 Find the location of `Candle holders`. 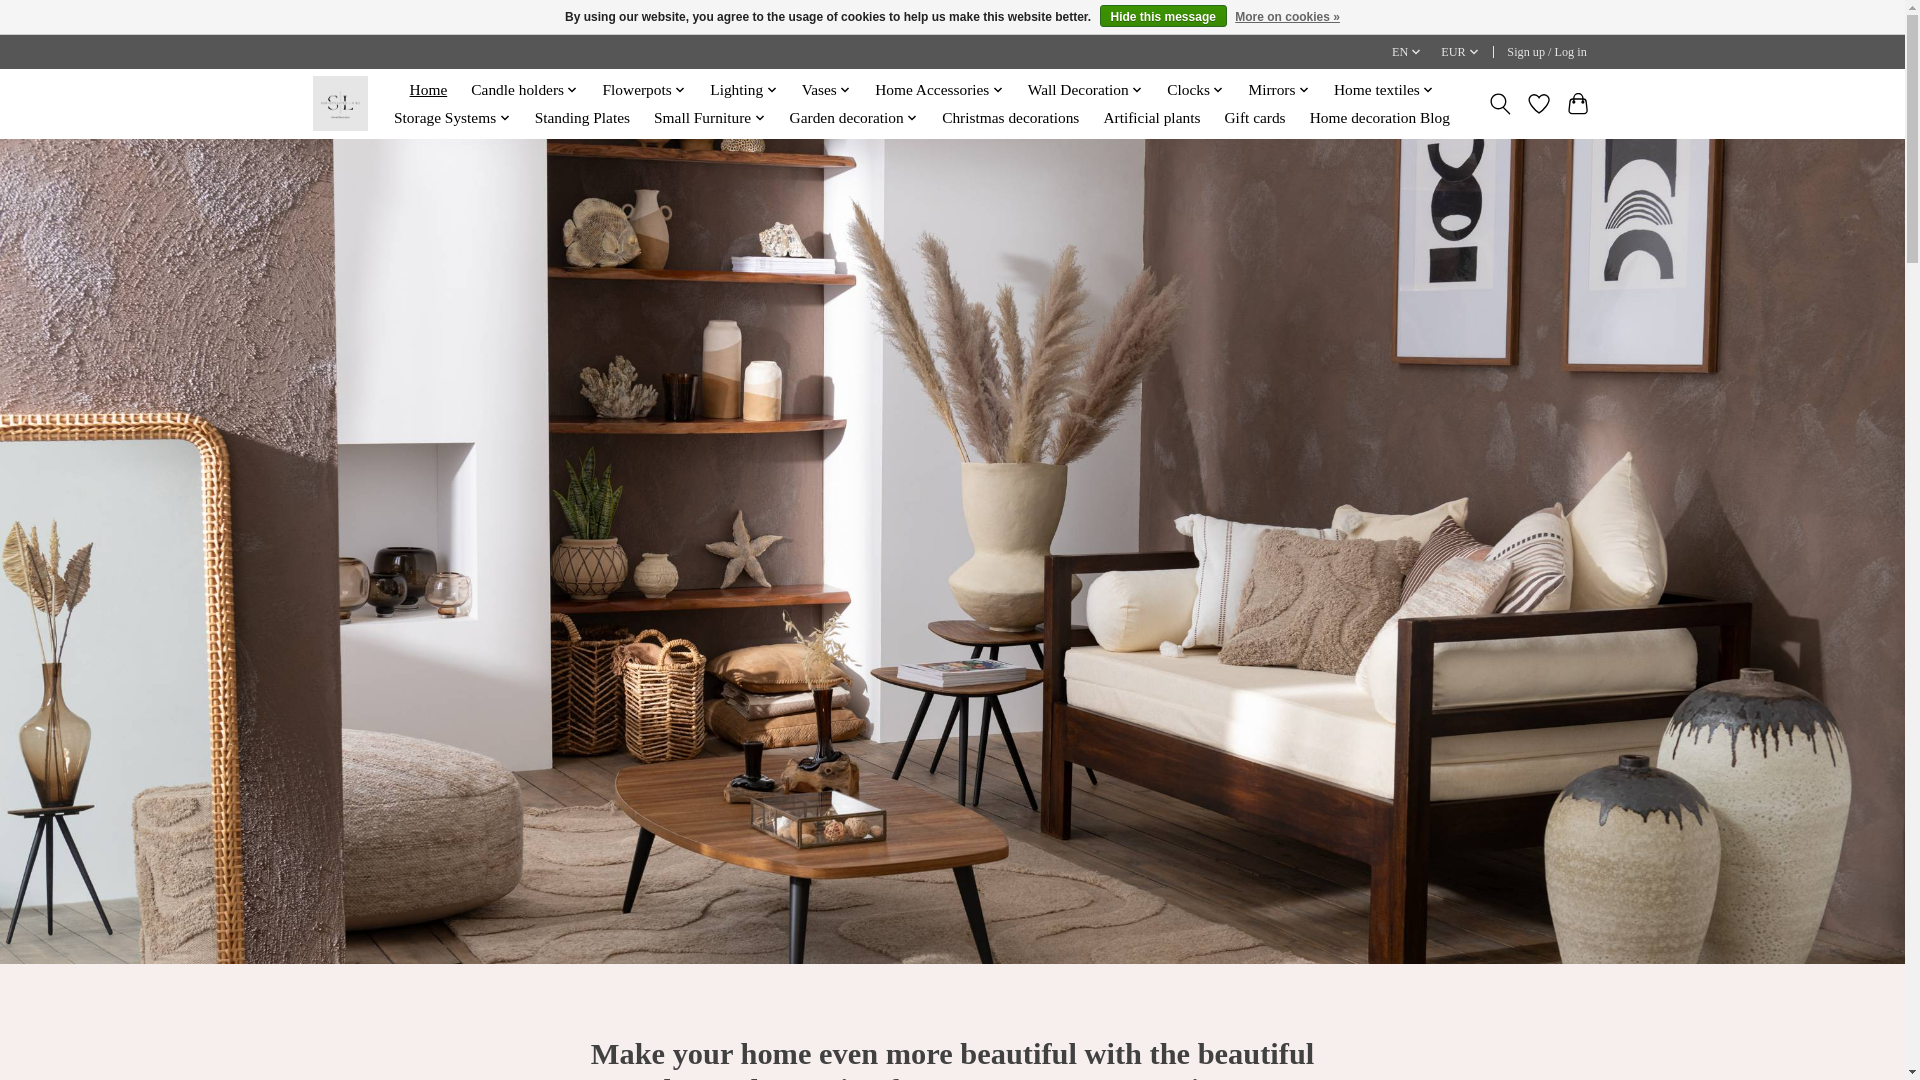

Candle holders is located at coordinates (524, 89).